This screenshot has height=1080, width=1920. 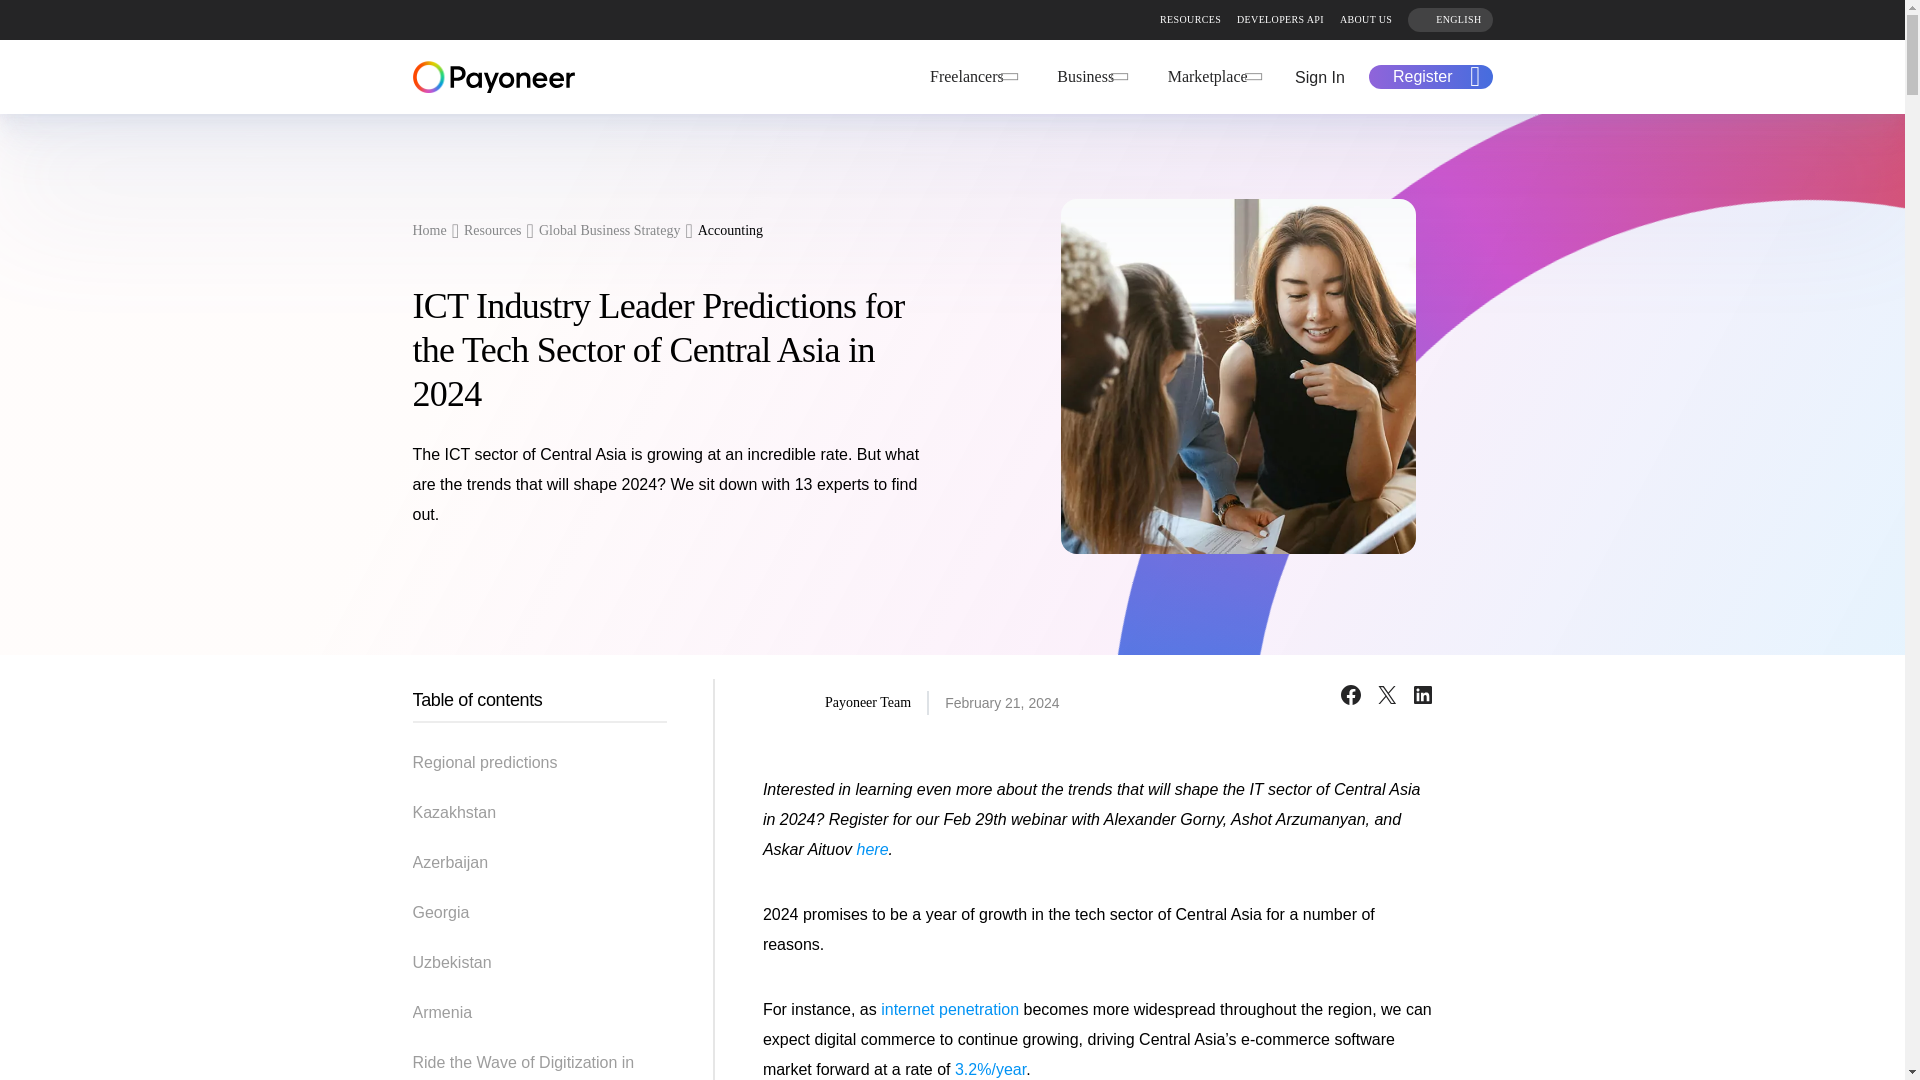 What do you see at coordinates (1366, 19) in the screenshot?
I see `ABOUT US` at bounding box center [1366, 19].